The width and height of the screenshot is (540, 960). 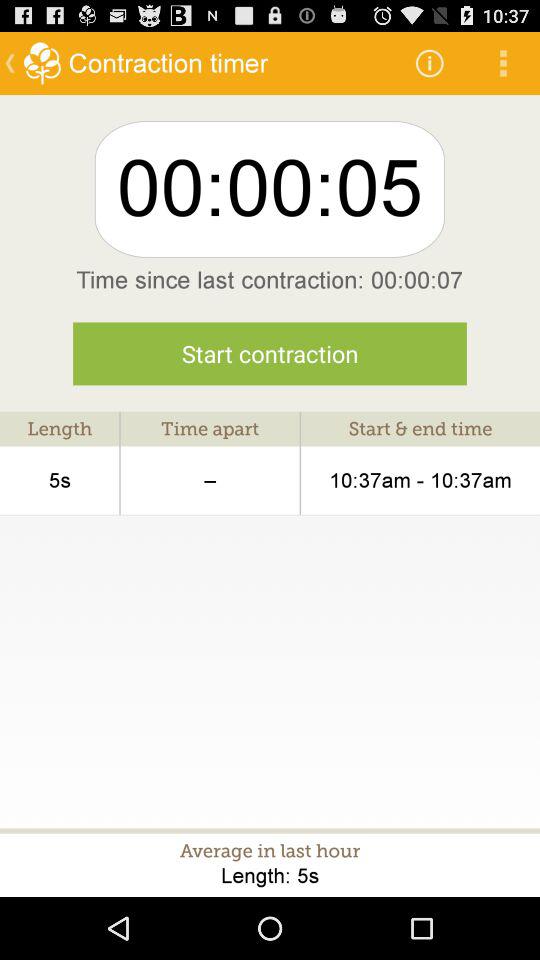 What do you see at coordinates (420, 480) in the screenshot?
I see `scroll until the 10 37am 10` at bounding box center [420, 480].